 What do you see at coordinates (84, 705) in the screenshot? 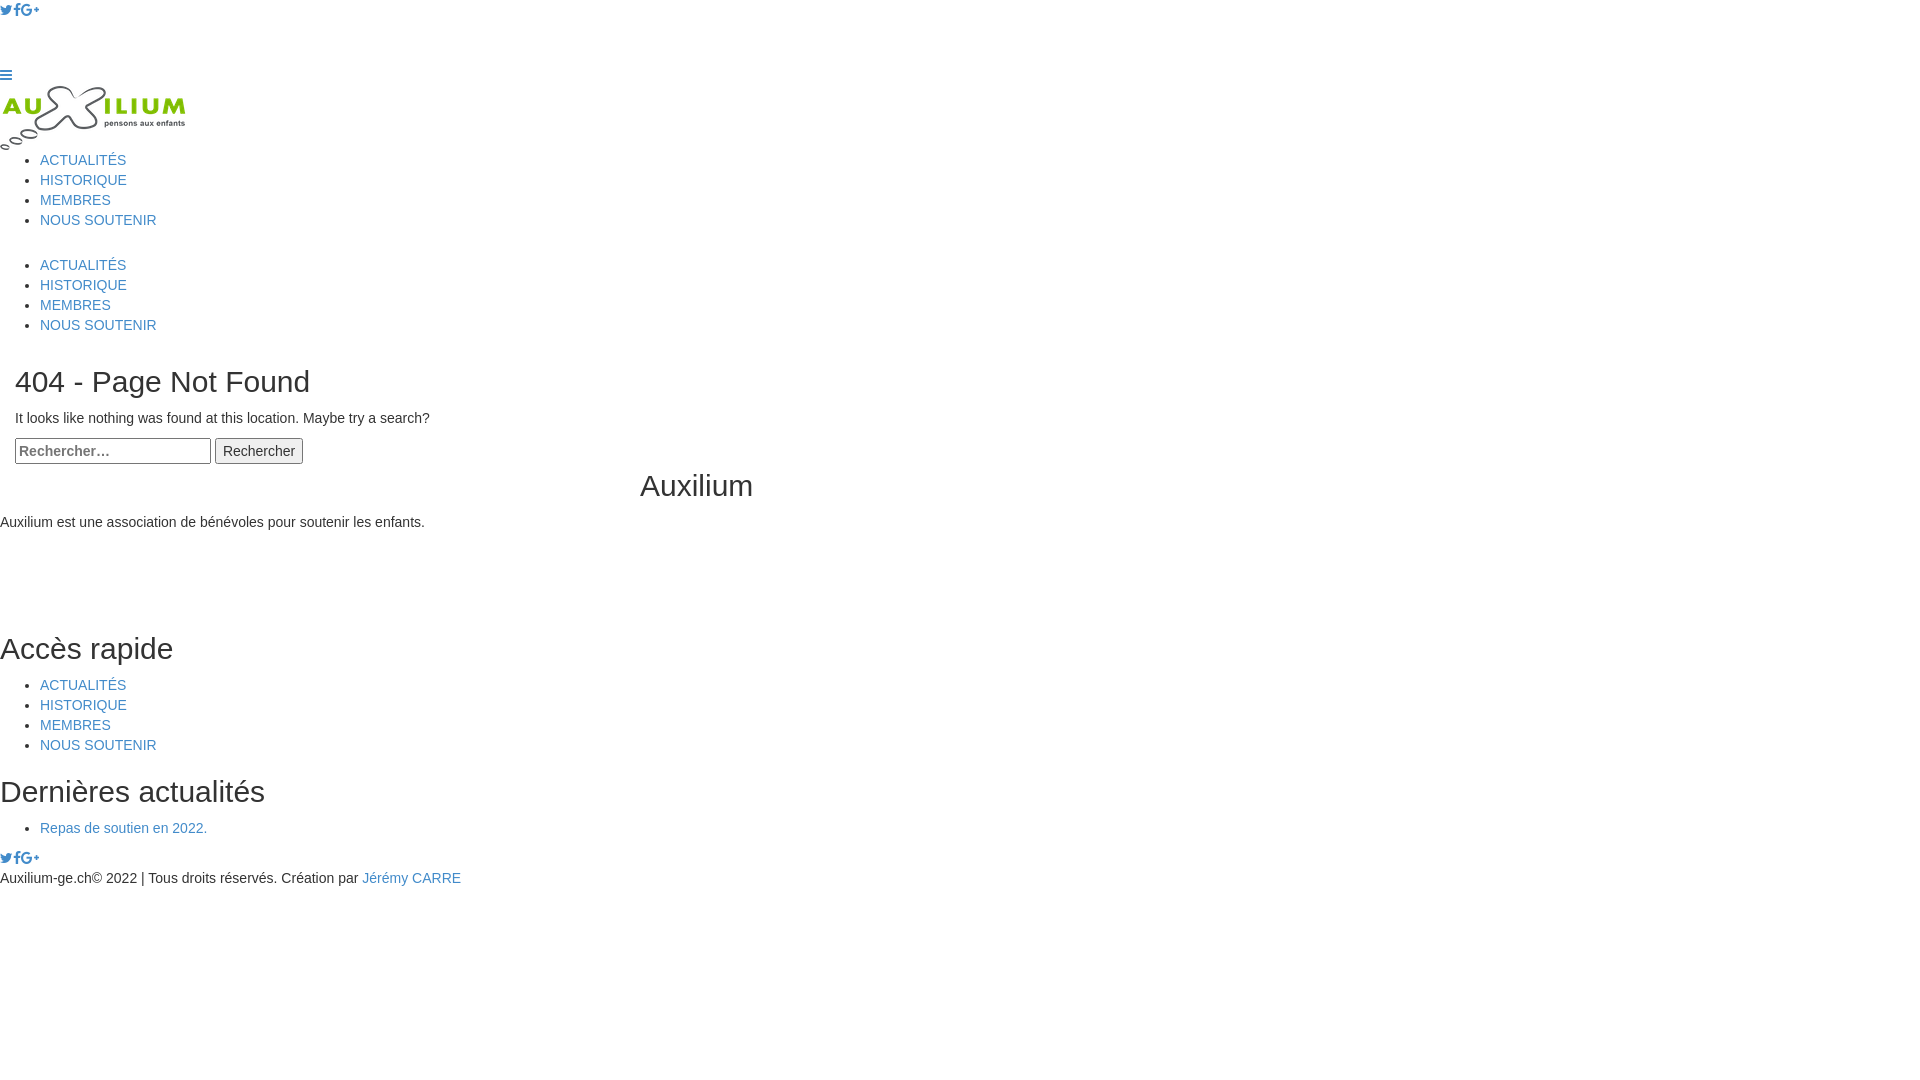
I see `HISTORIQUE` at bounding box center [84, 705].